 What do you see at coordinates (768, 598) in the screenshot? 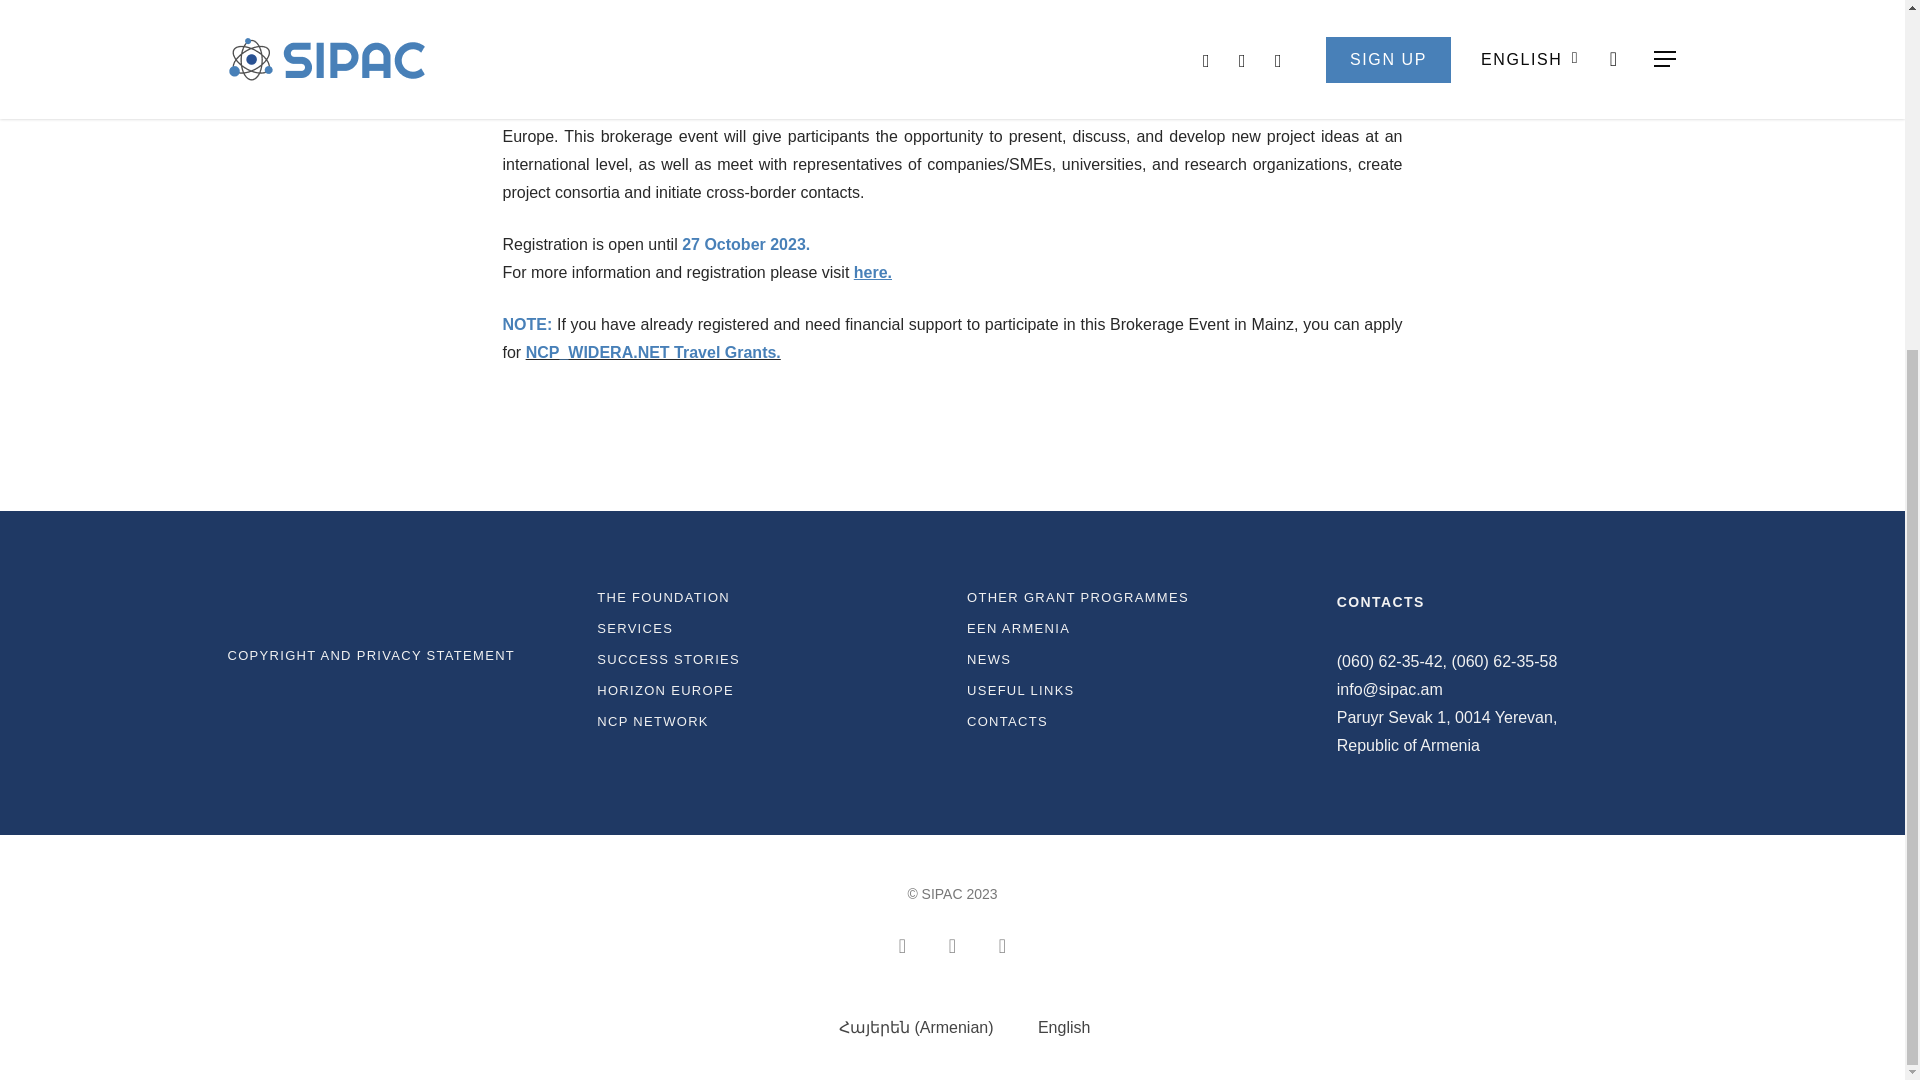
I see `THE FOUNDATION` at bounding box center [768, 598].